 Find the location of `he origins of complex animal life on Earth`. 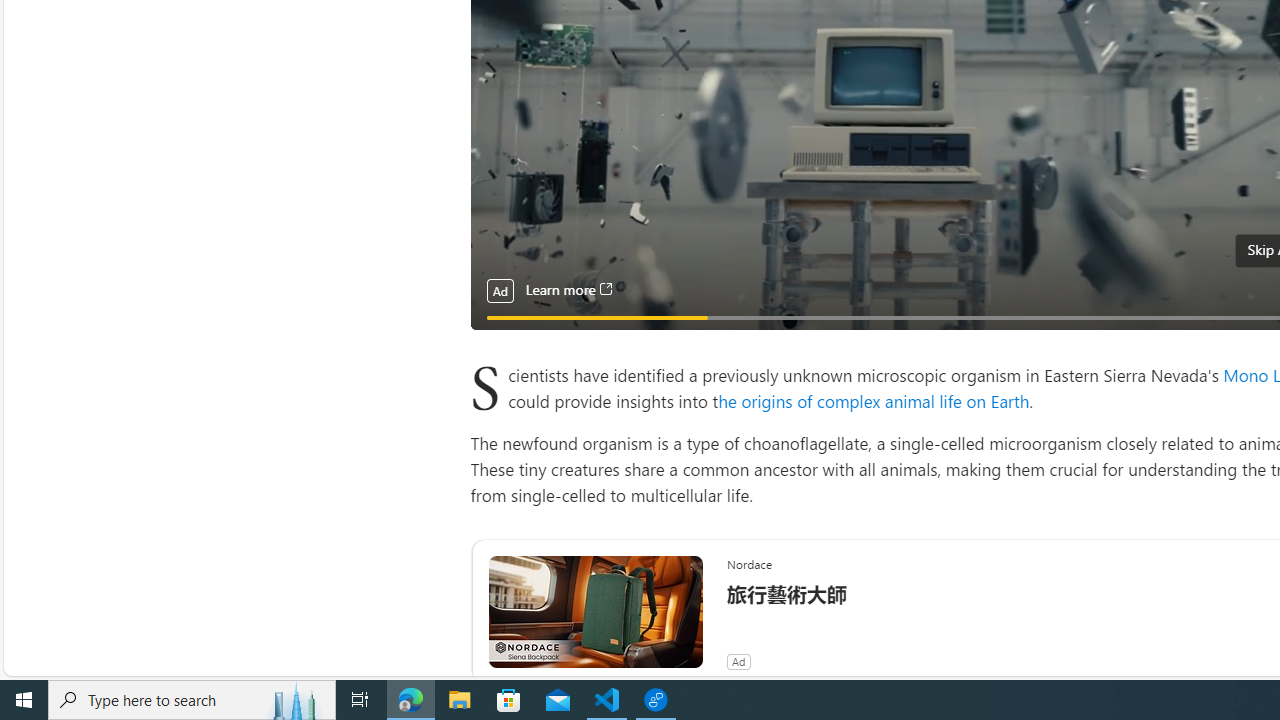

he origins of complex animal life on Earth is located at coordinates (874, 400).